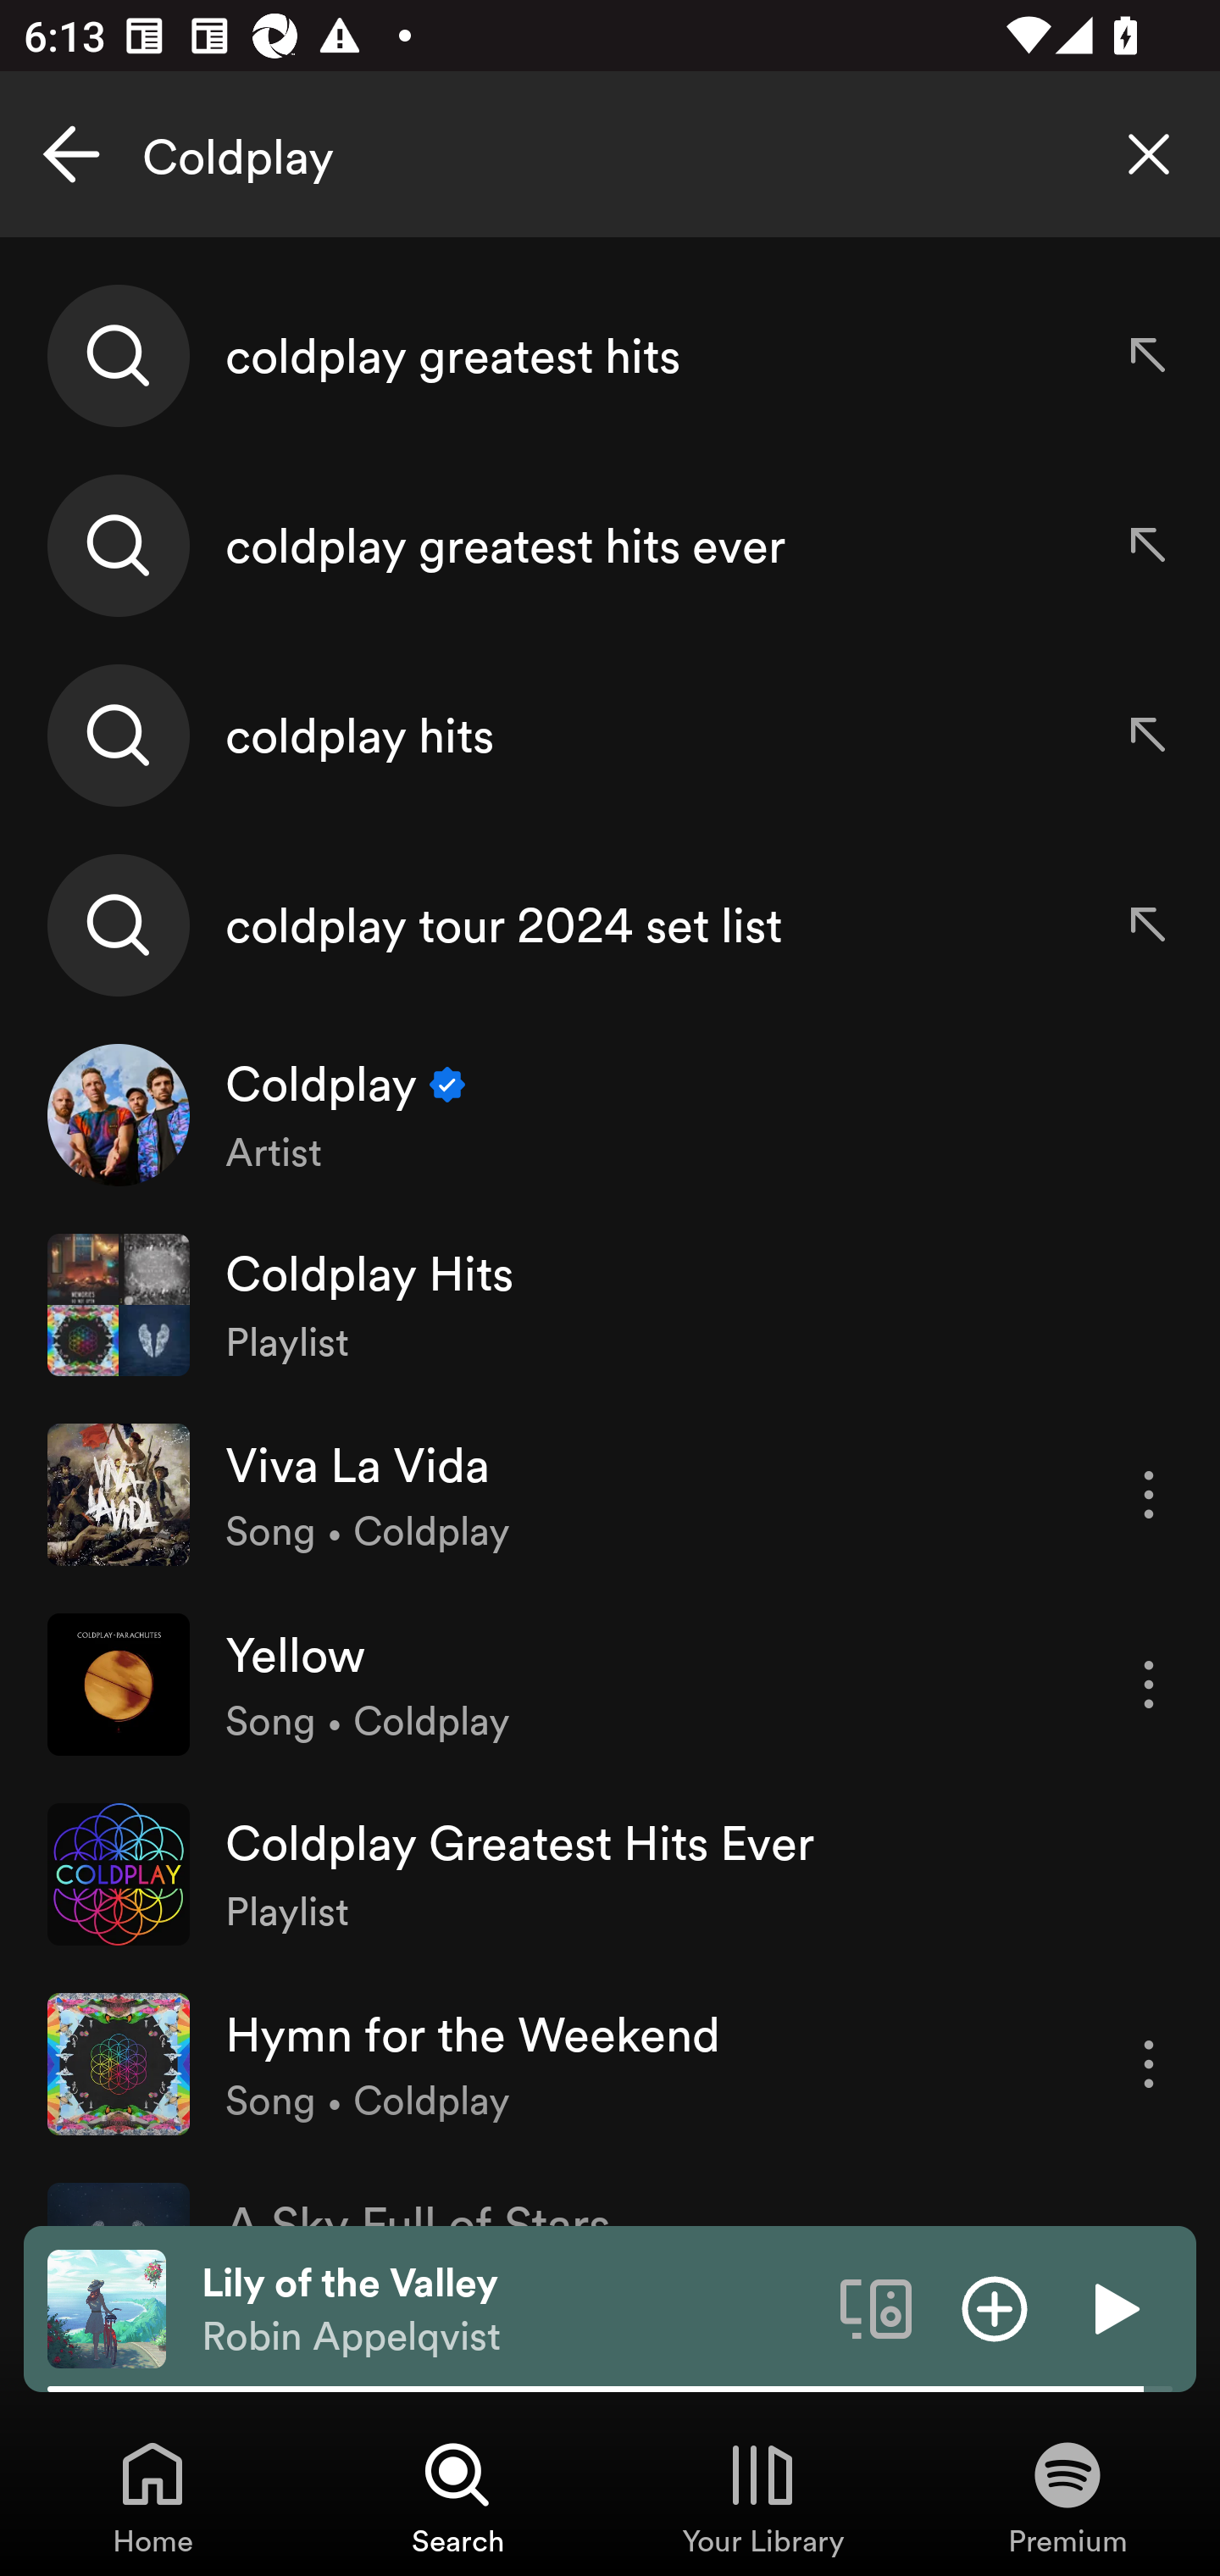  I want to click on coldplay greatest hits ever, so click(610, 546).